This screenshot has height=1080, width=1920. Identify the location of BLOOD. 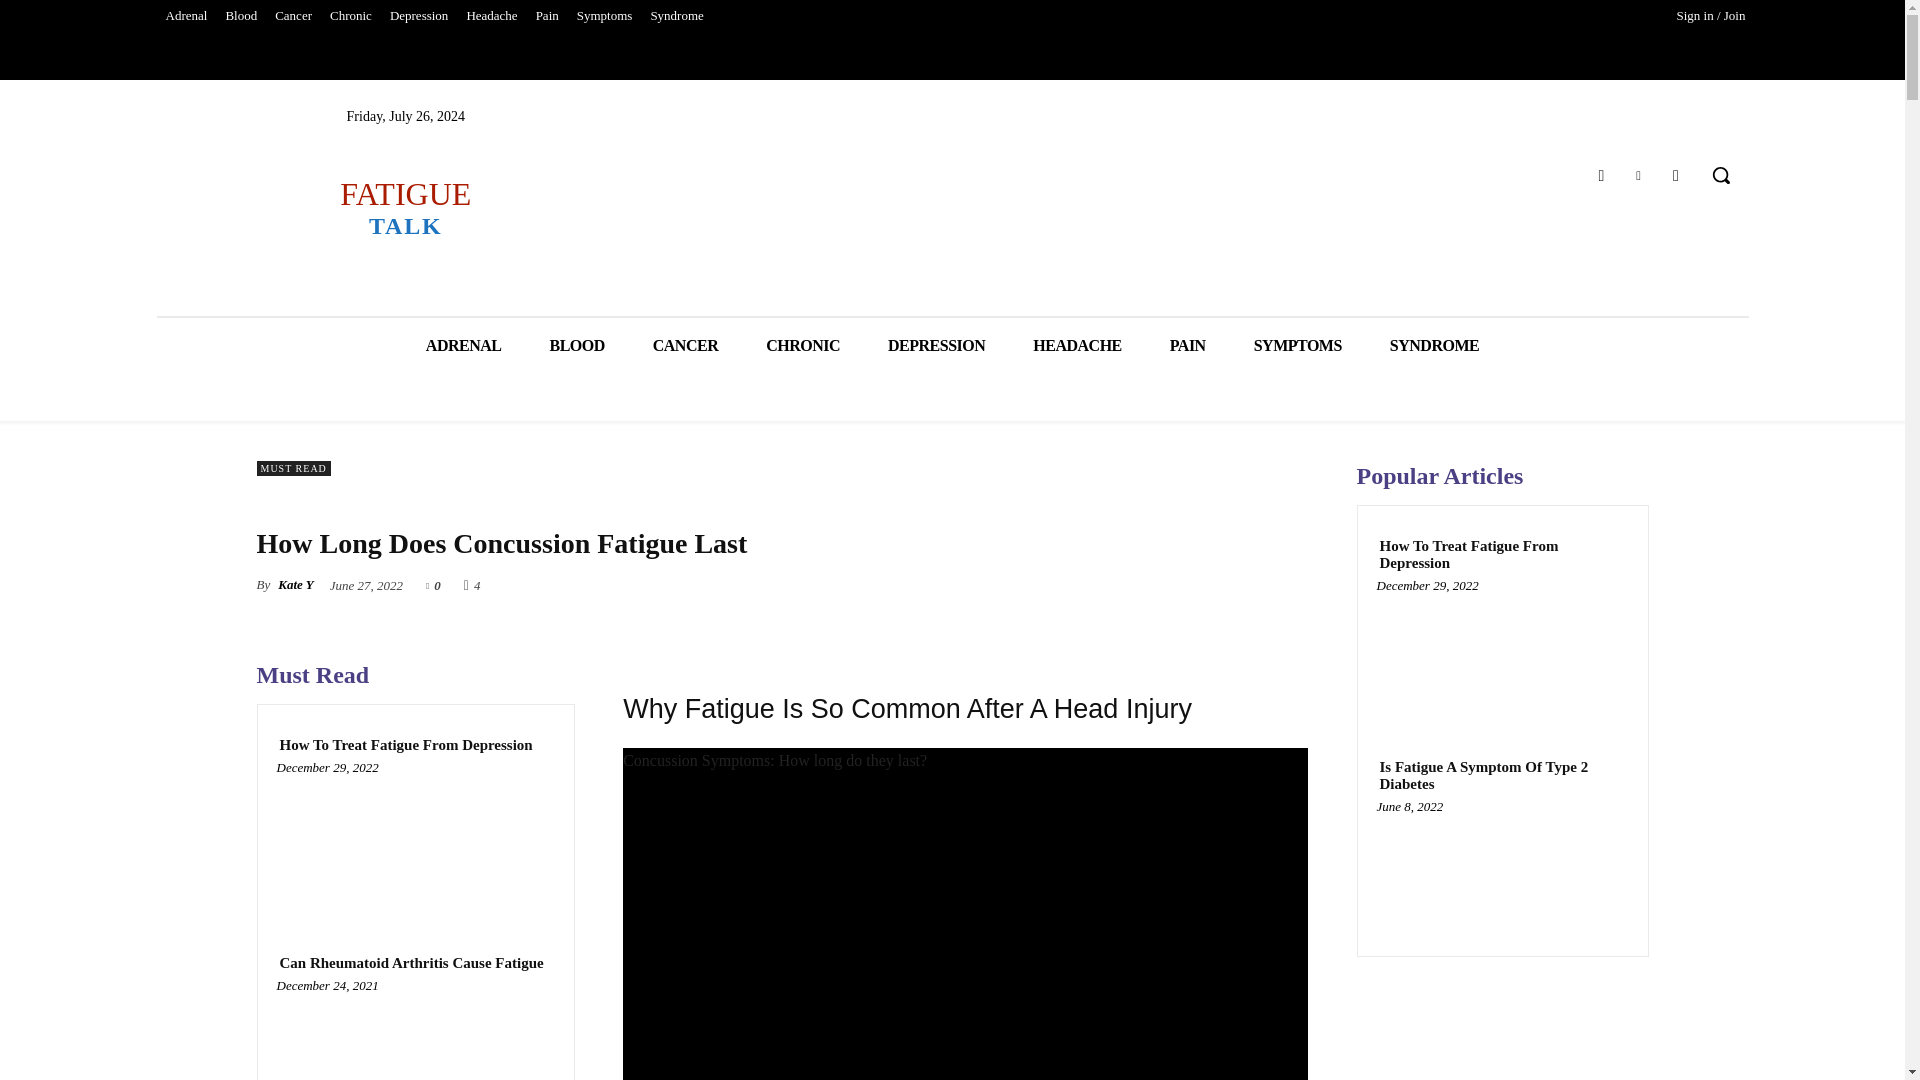
(576, 344).